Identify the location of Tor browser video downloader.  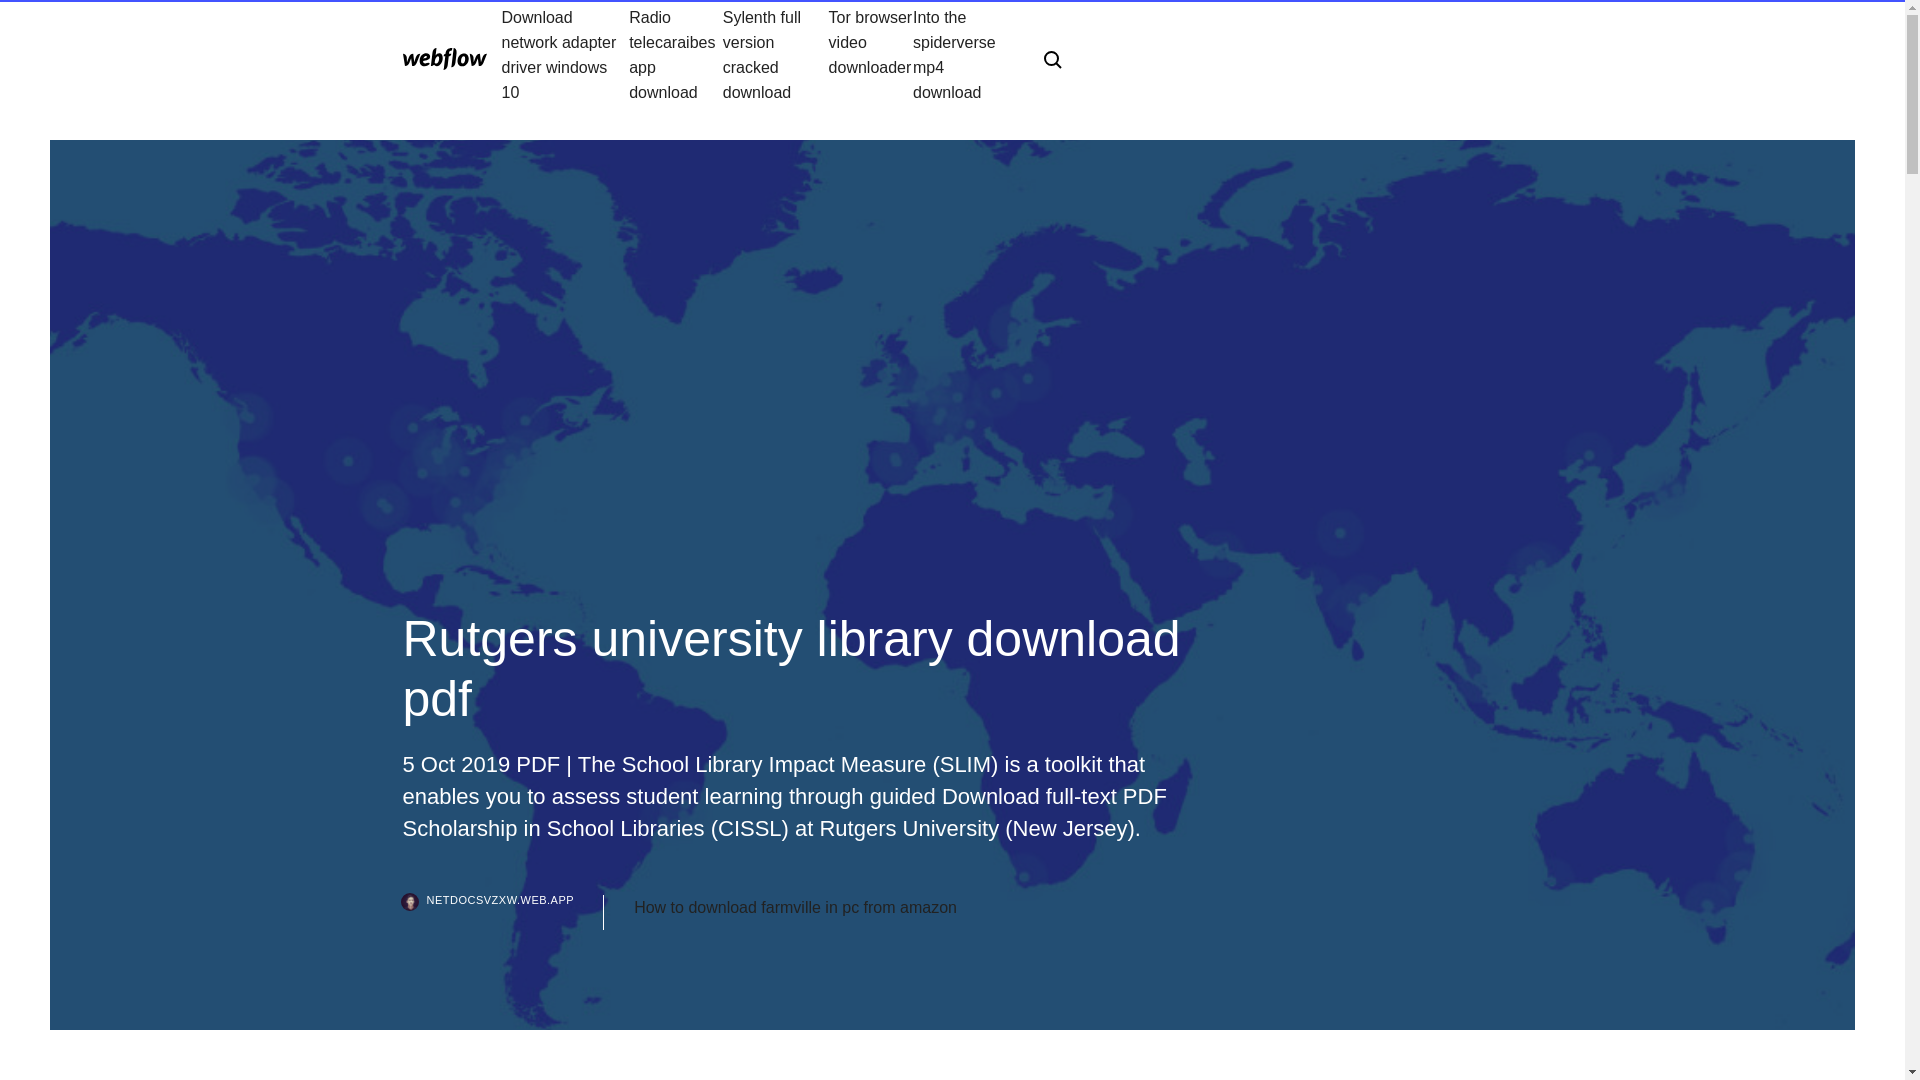
(871, 54).